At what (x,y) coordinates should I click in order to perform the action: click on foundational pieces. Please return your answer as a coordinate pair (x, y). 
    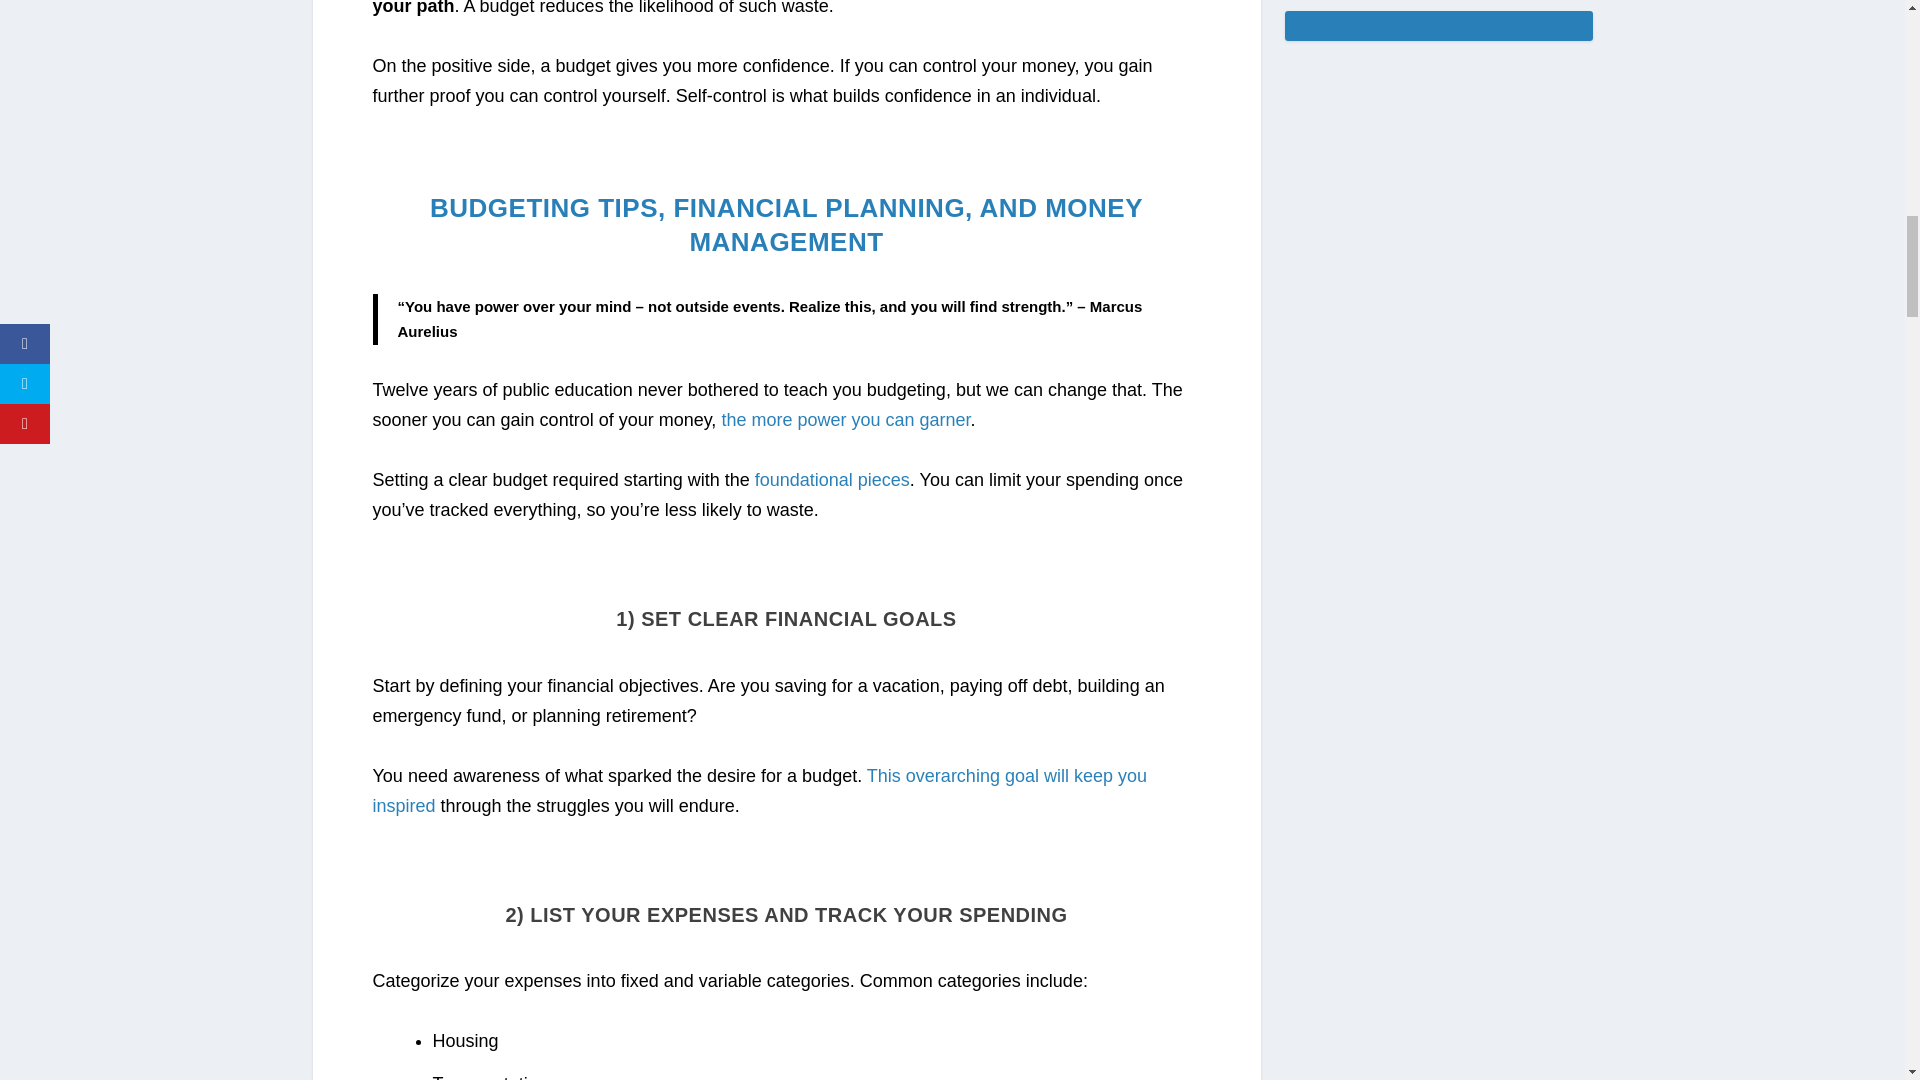
    Looking at the image, I should click on (832, 480).